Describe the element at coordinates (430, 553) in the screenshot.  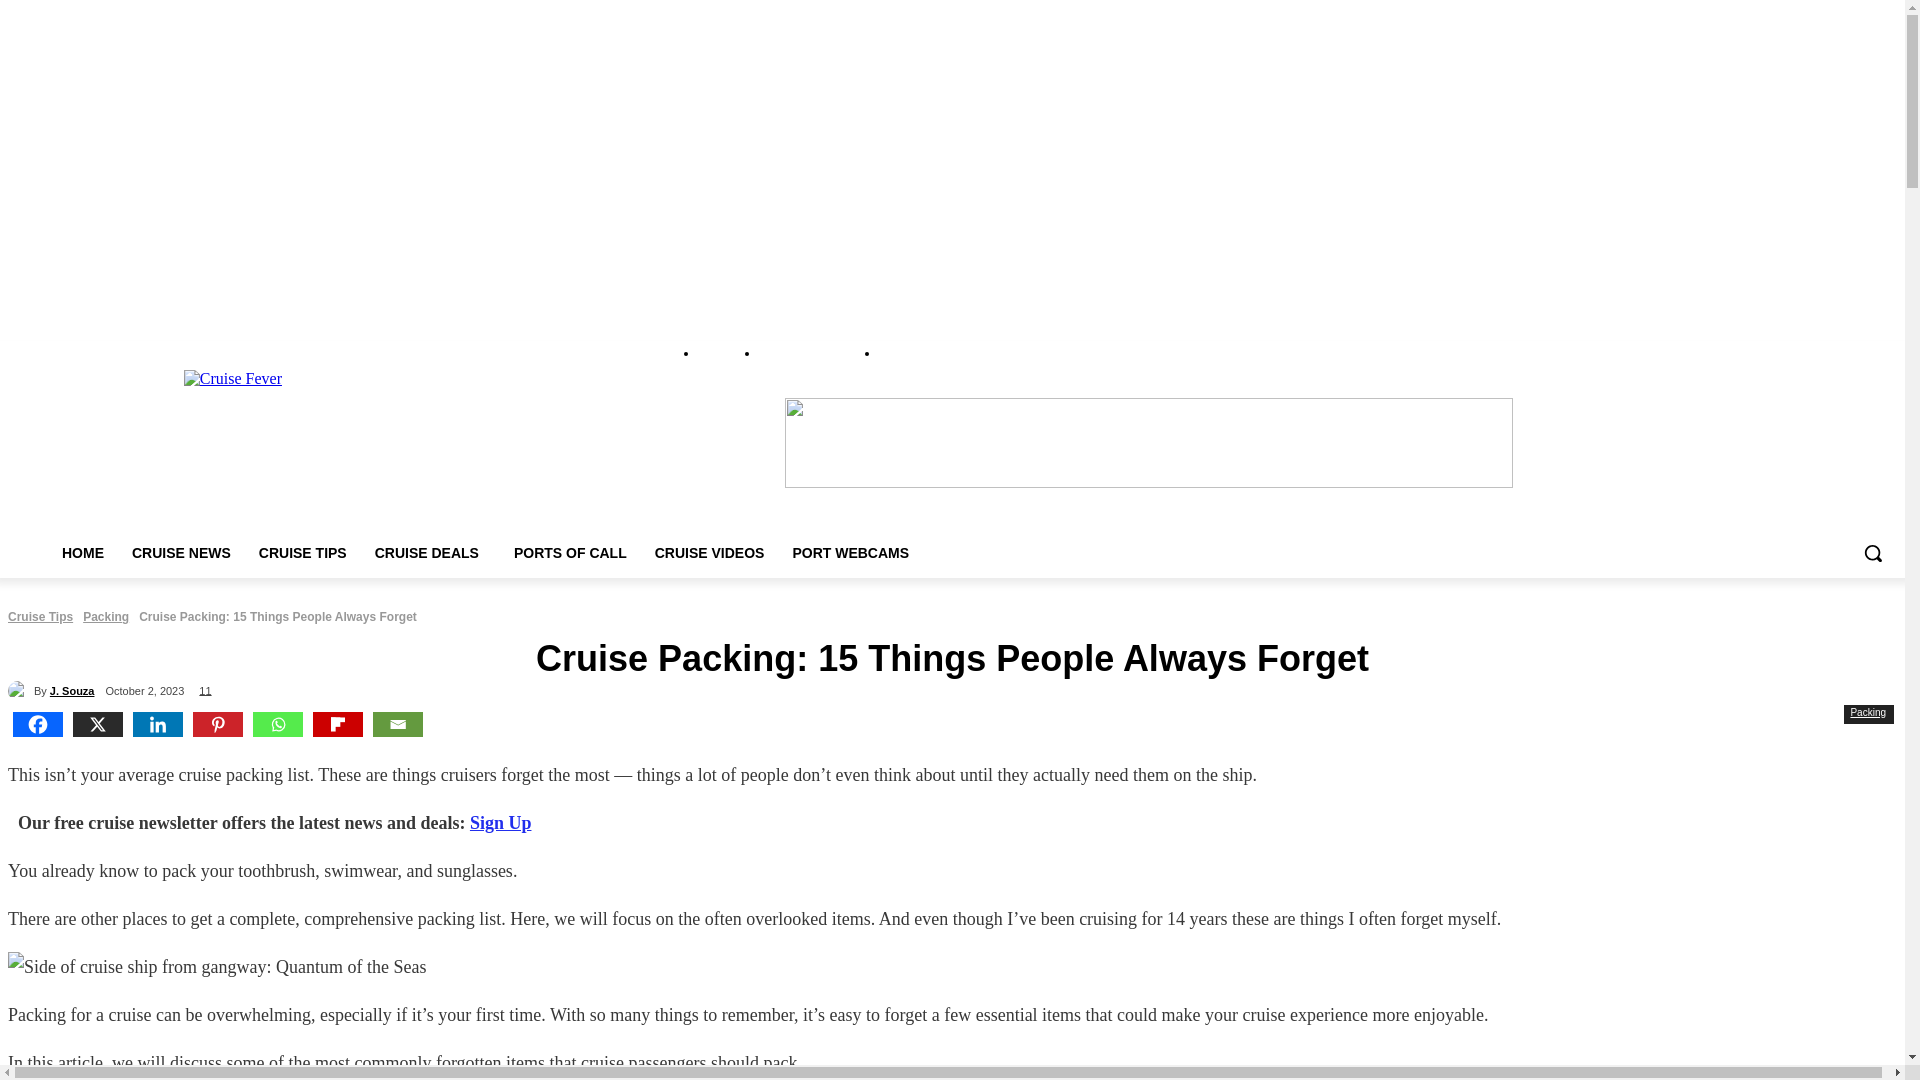
I see `CRUISE DEALS` at that location.